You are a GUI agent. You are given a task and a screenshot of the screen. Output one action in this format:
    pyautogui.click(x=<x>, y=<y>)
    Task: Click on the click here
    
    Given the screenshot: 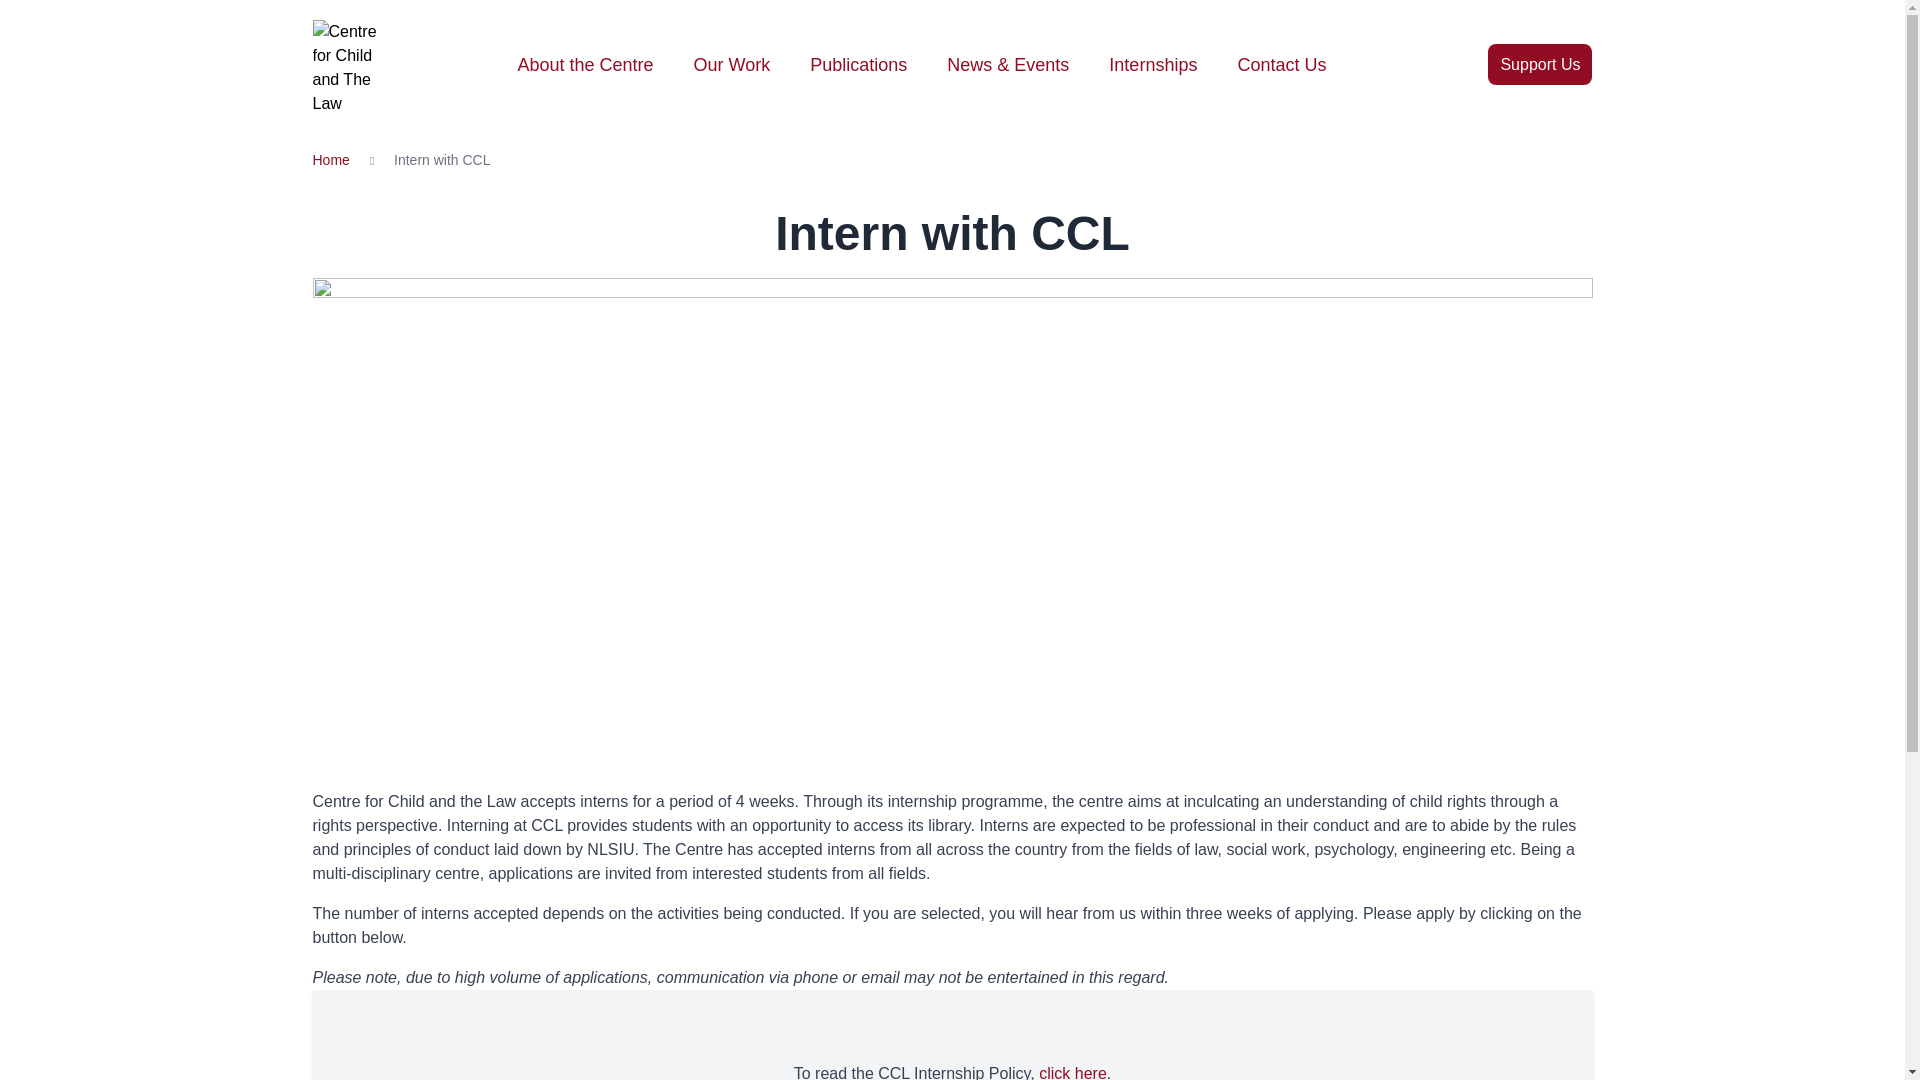 What is the action you would take?
    pyautogui.click(x=1072, y=1072)
    